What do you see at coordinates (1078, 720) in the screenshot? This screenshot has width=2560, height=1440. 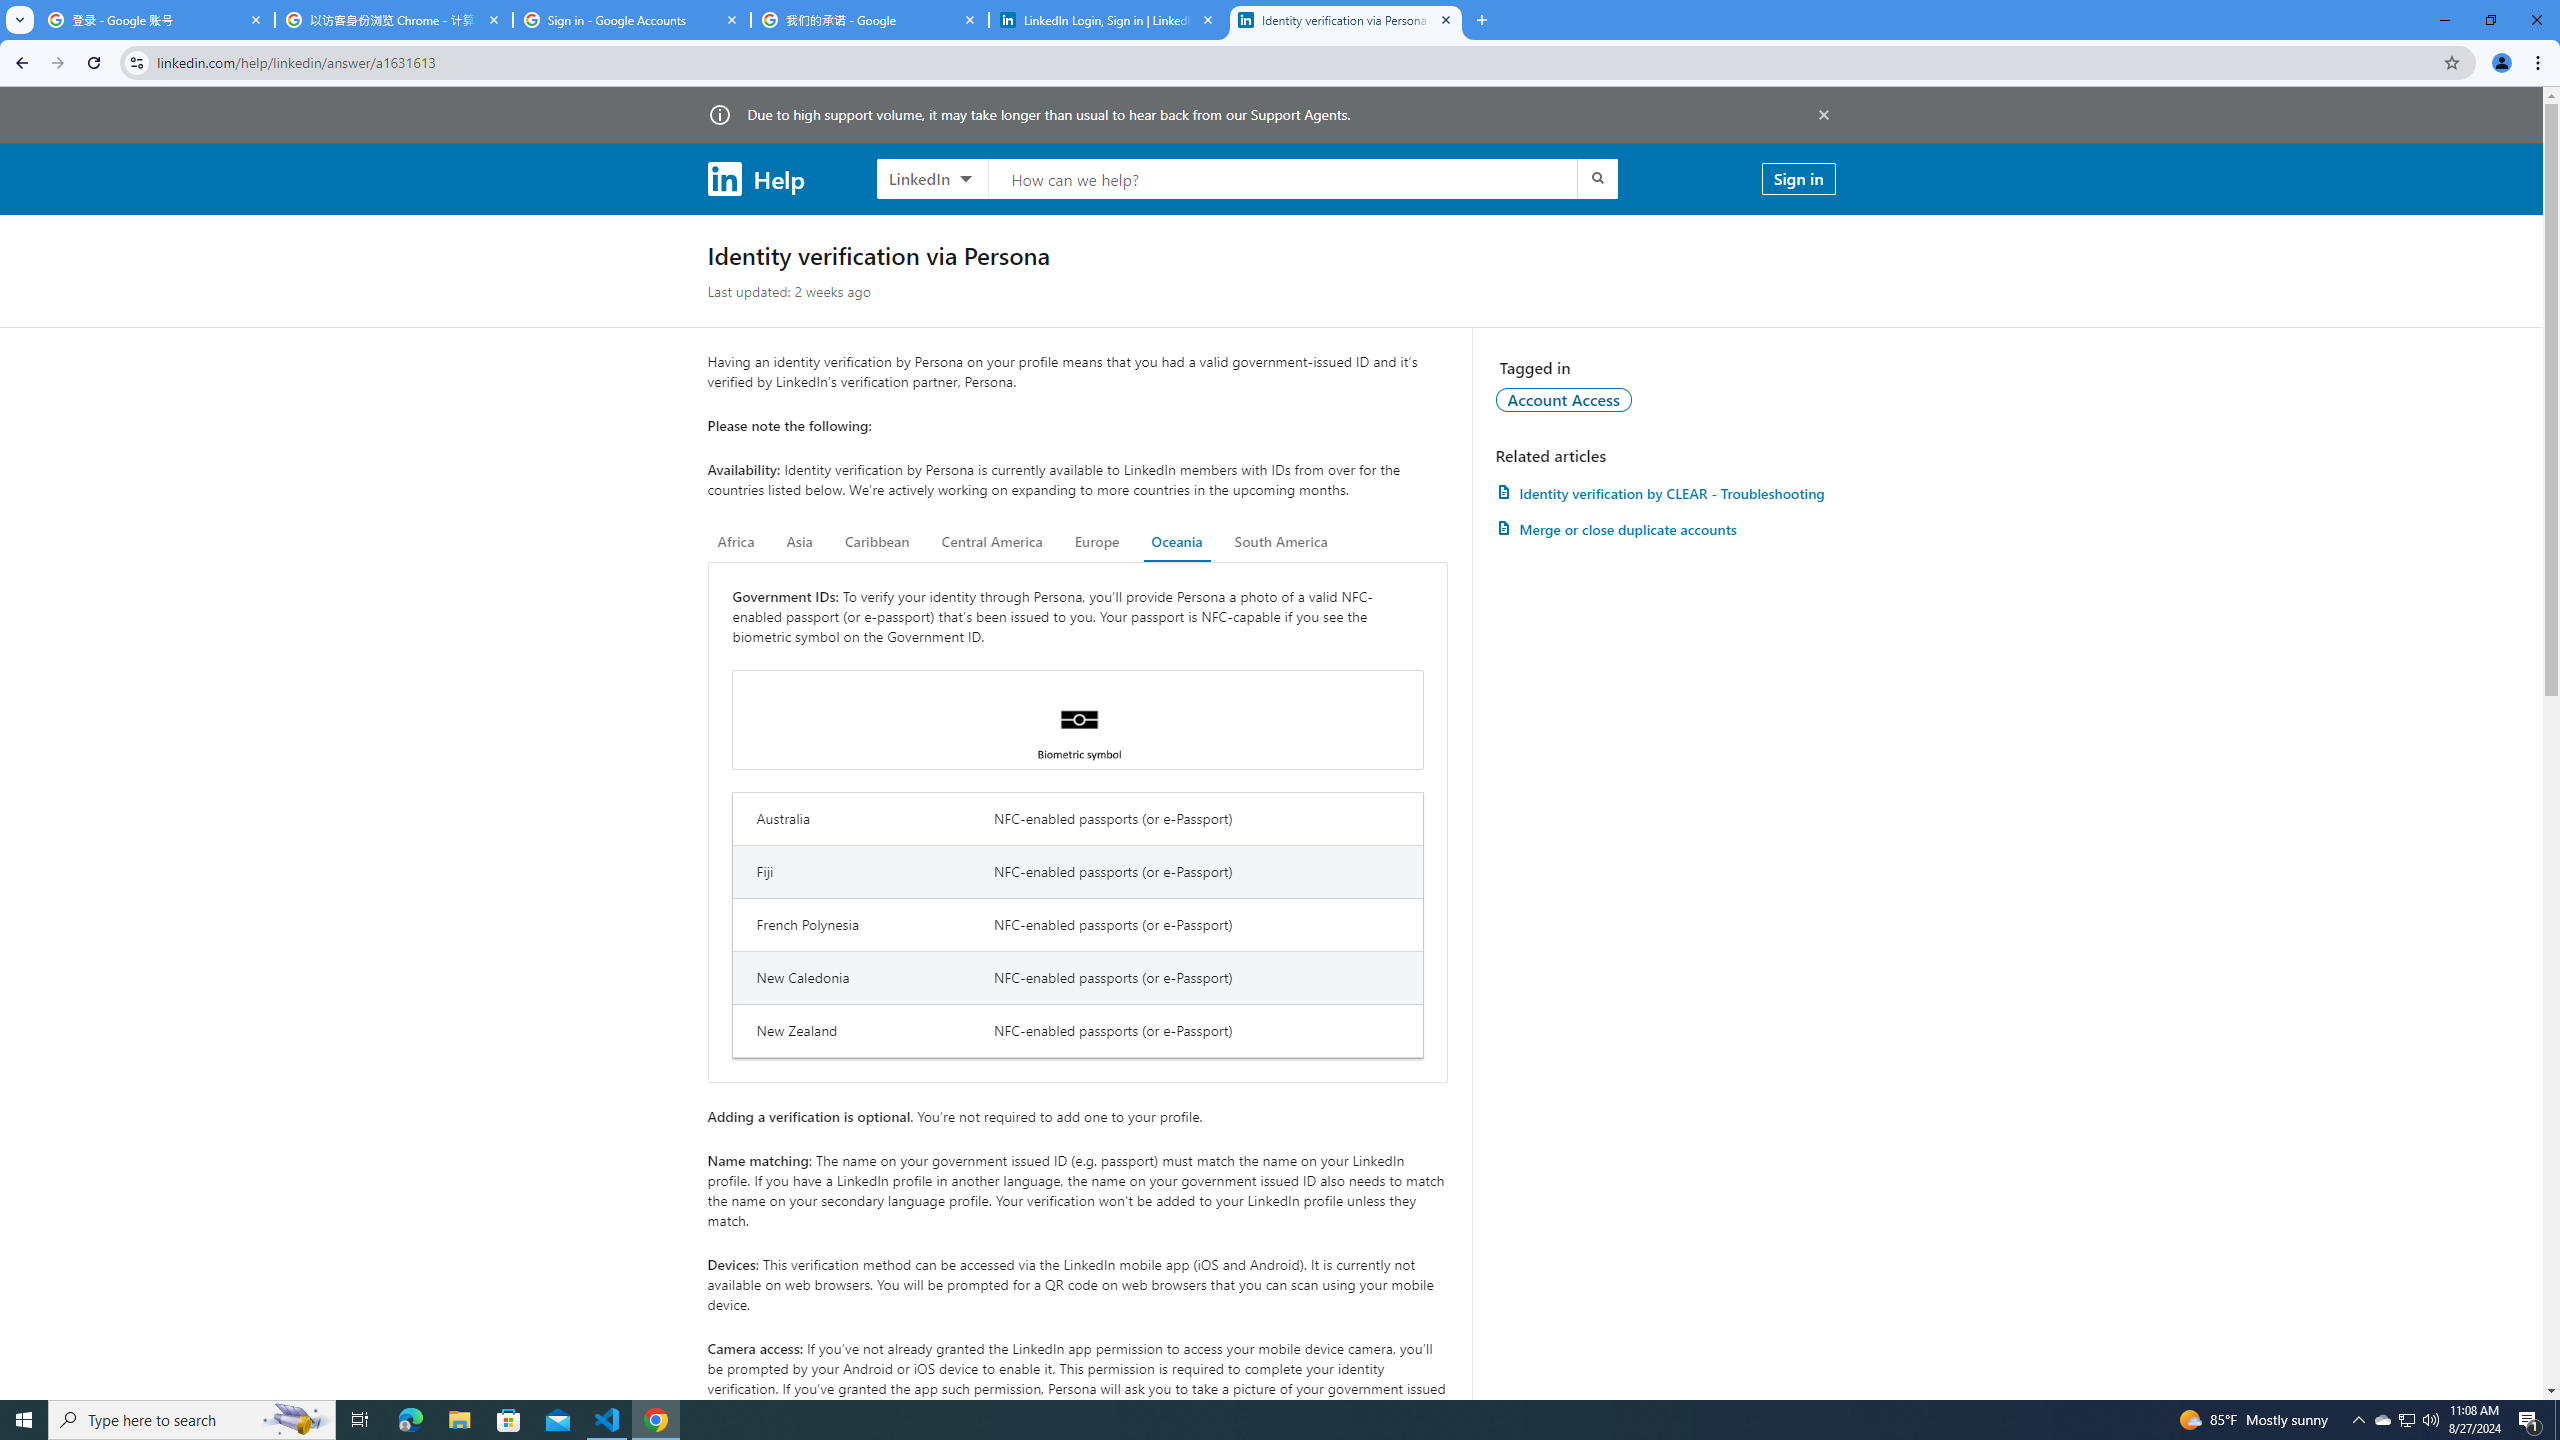 I see `Biometric symbol` at bounding box center [1078, 720].